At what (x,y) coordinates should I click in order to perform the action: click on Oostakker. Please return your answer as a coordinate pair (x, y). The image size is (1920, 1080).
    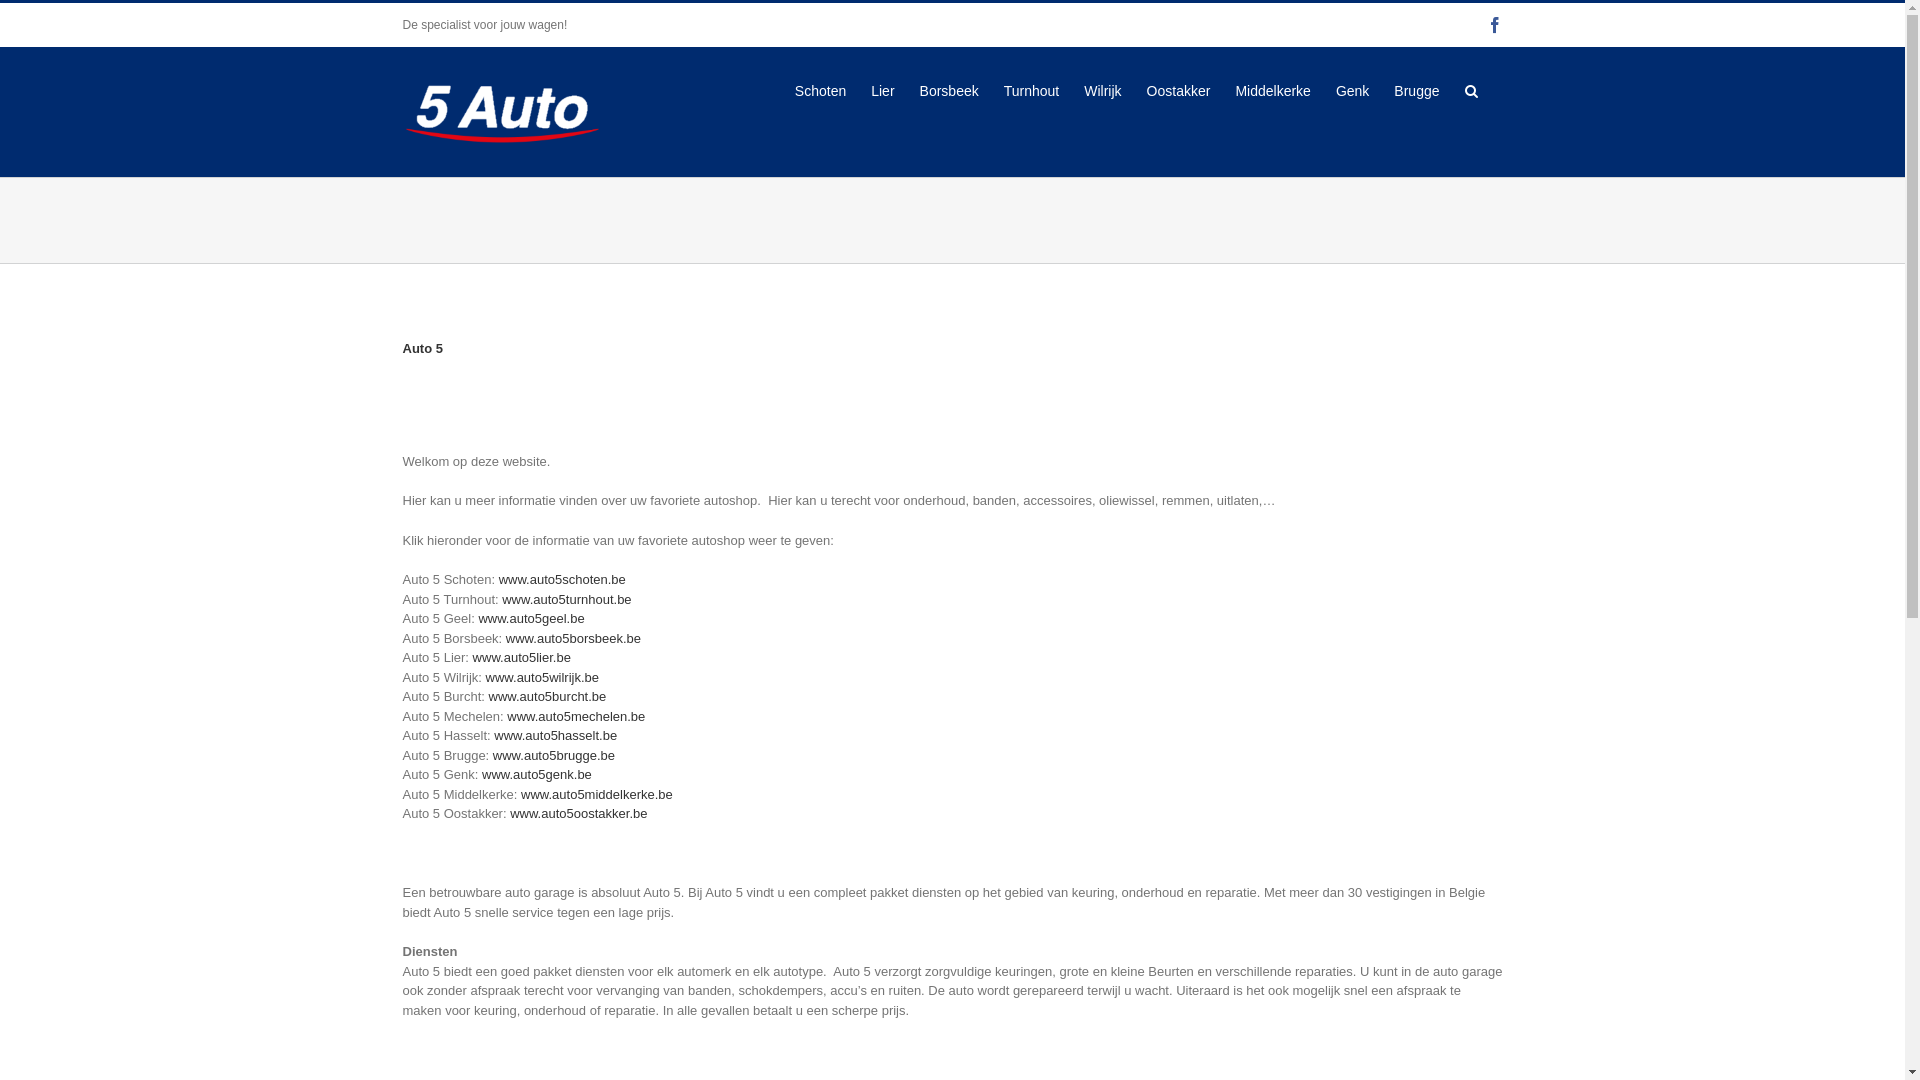
    Looking at the image, I should click on (1179, 90).